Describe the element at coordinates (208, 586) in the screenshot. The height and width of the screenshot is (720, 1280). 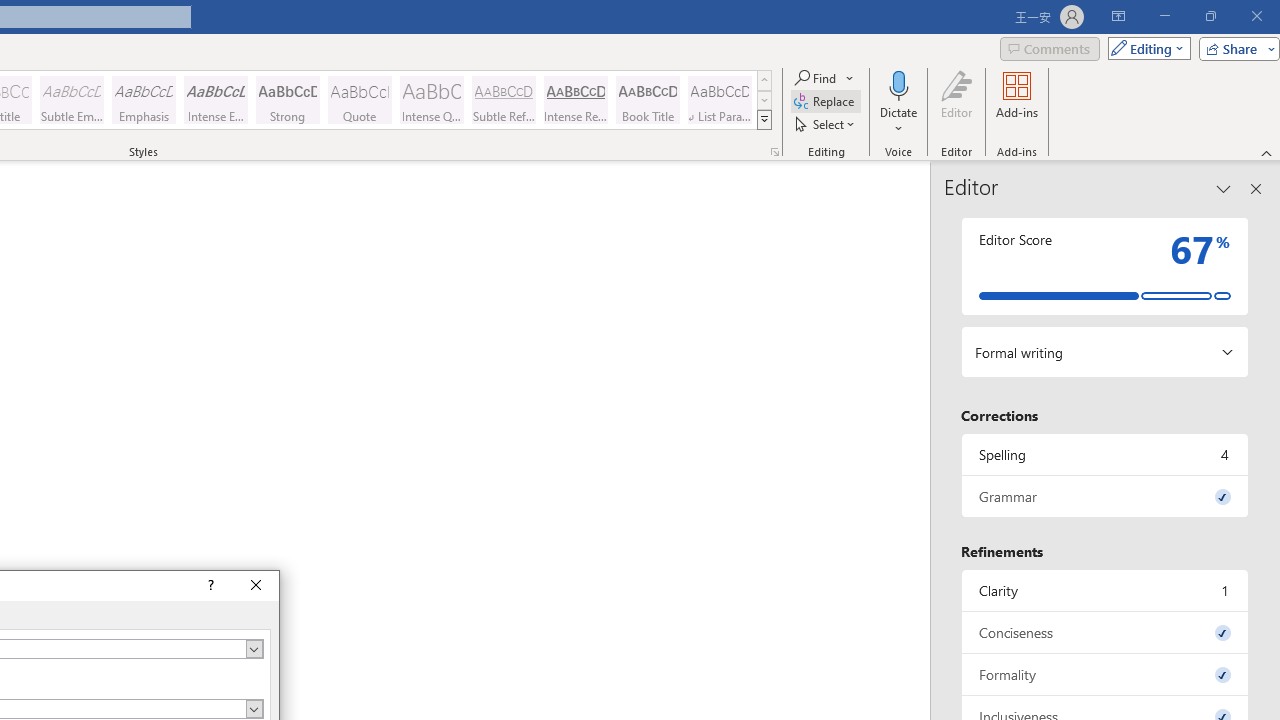
I see `Context help` at that location.